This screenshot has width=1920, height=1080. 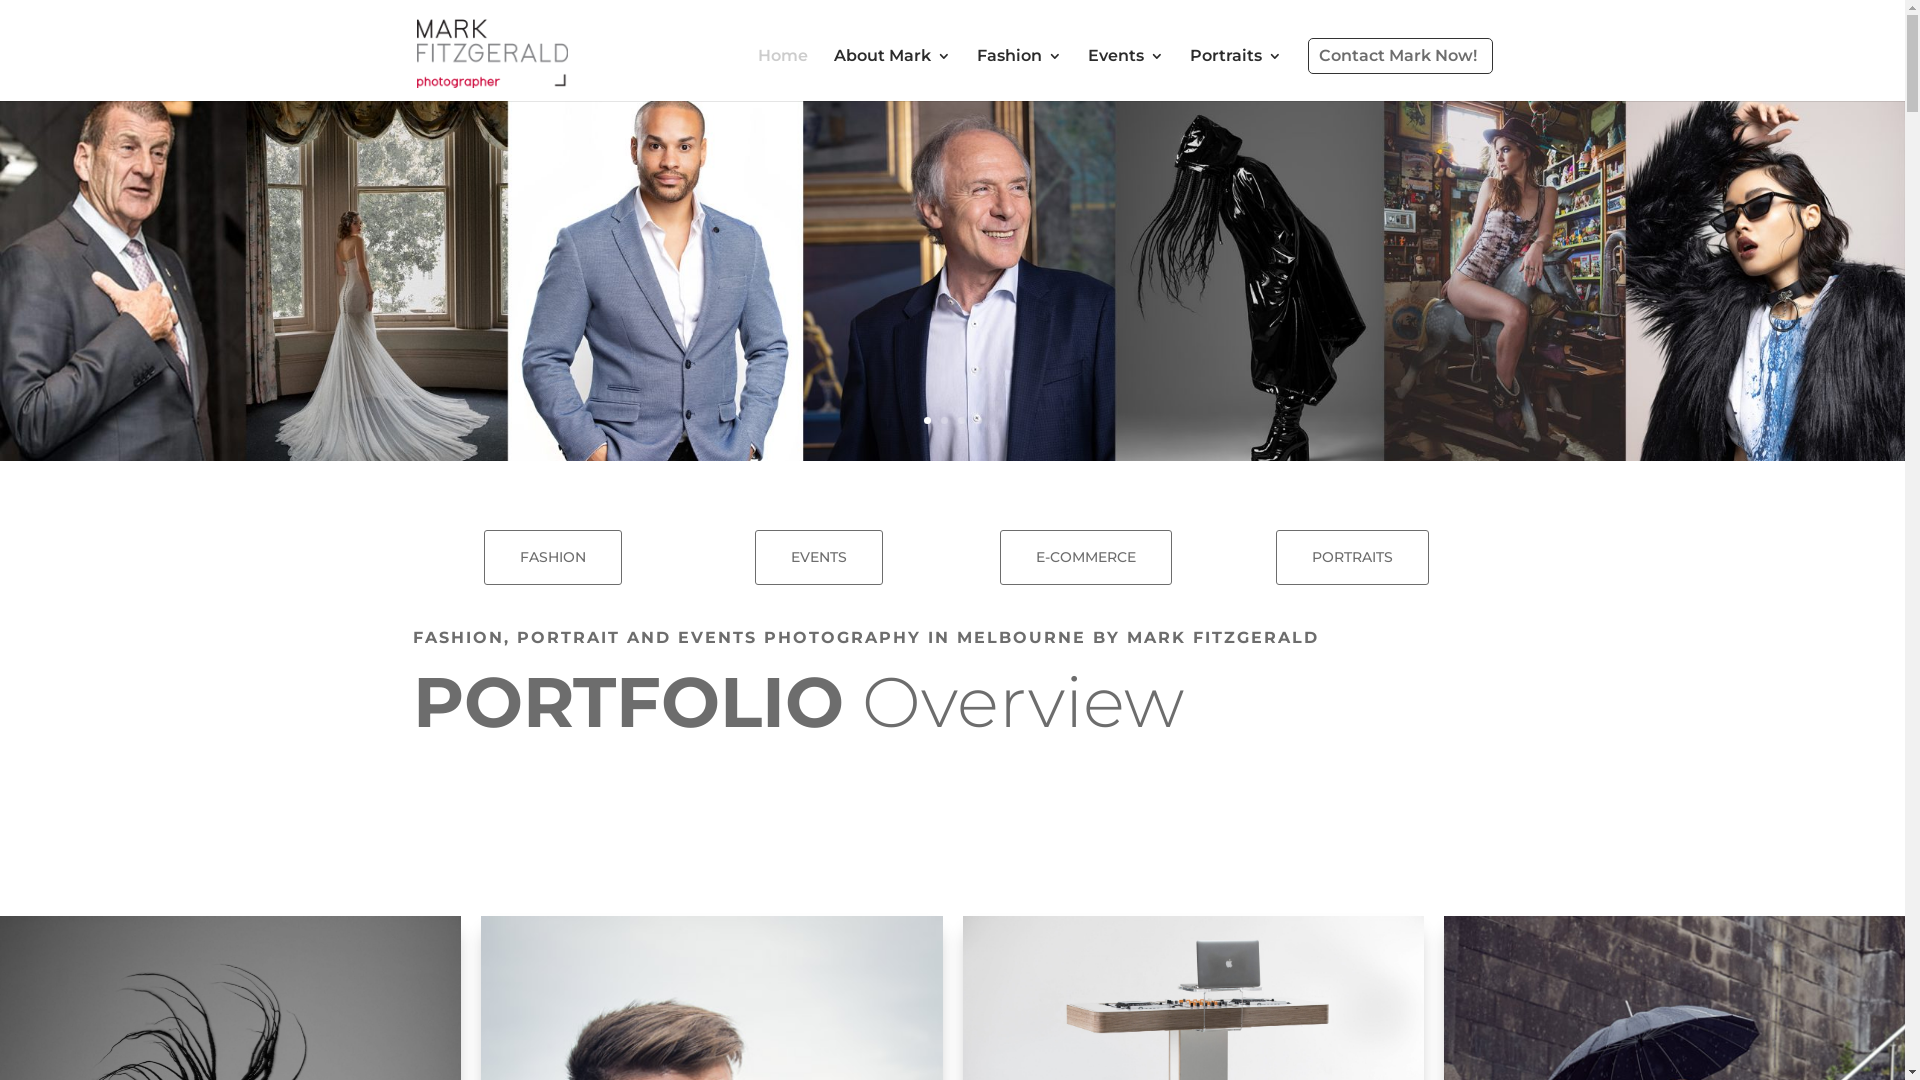 What do you see at coordinates (928, 420) in the screenshot?
I see `1` at bounding box center [928, 420].